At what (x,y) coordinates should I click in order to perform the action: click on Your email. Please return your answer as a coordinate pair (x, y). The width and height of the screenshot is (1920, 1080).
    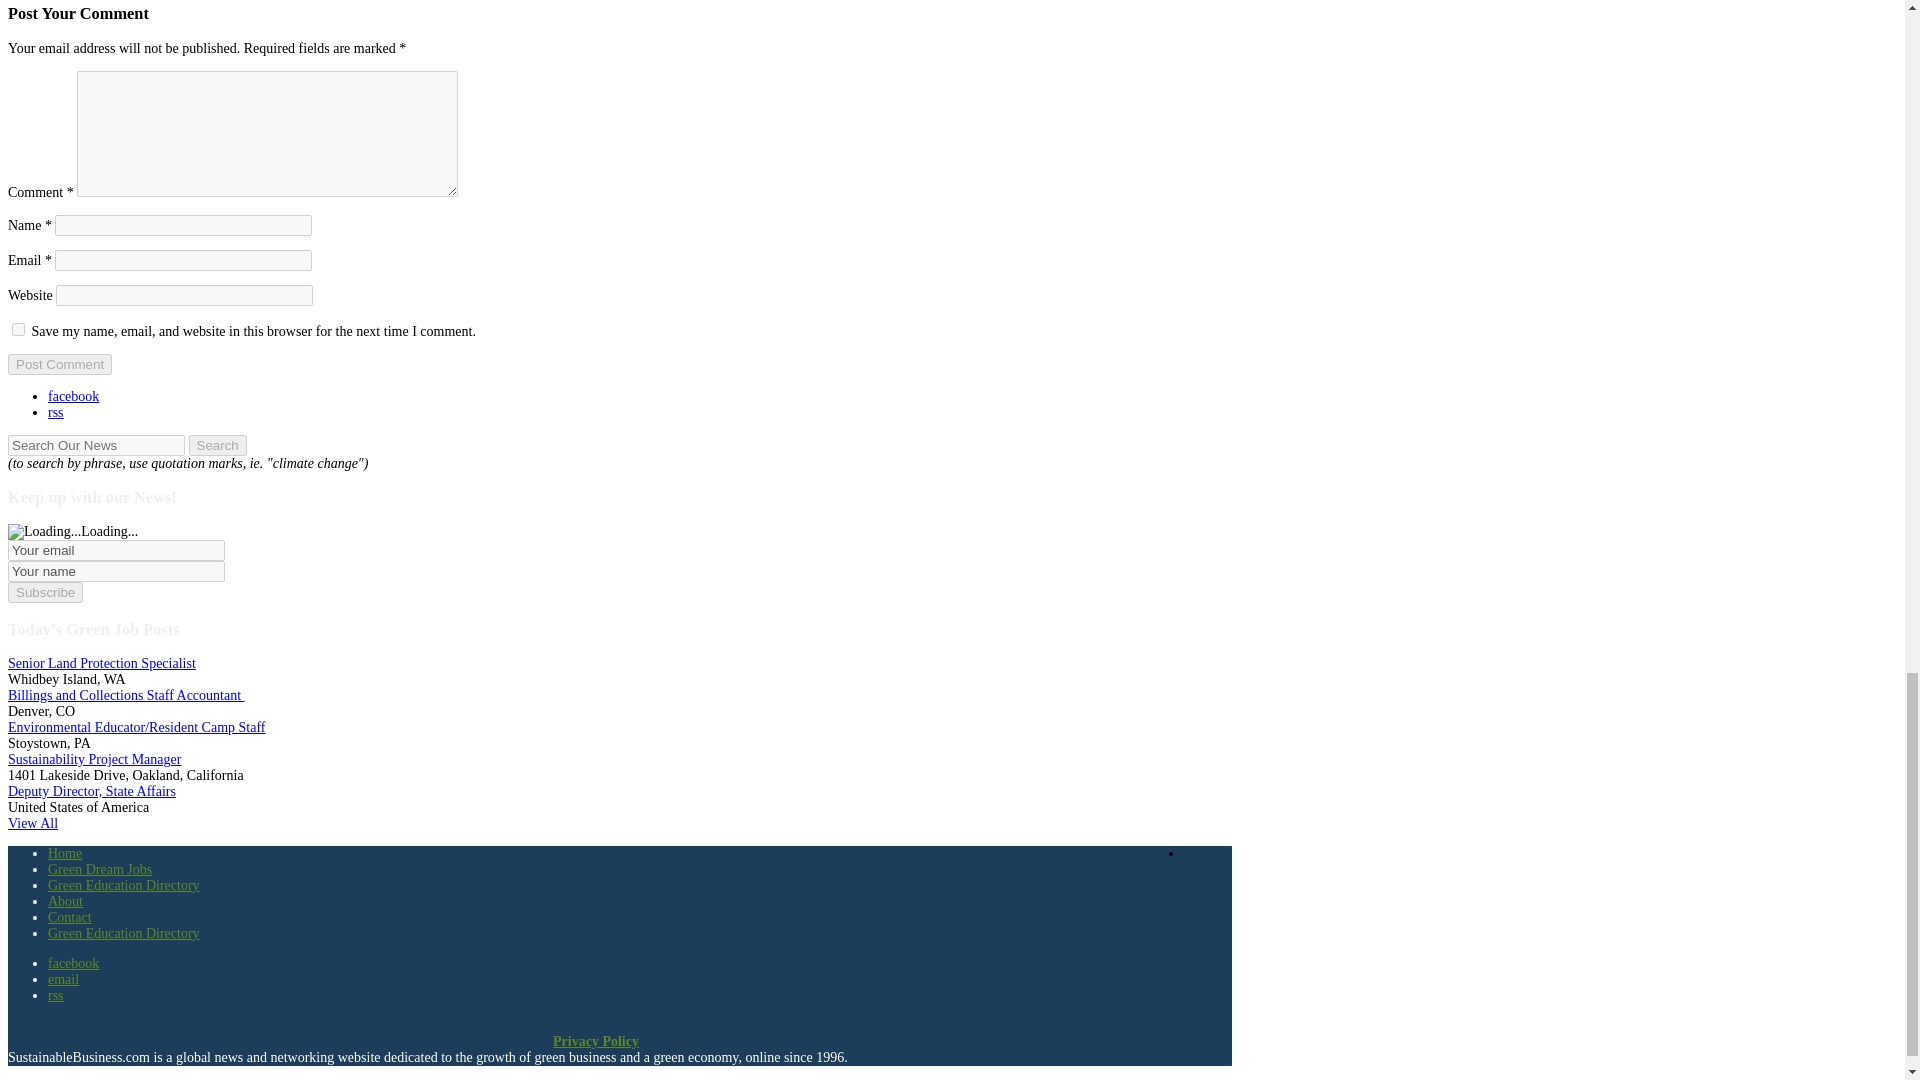
    Looking at the image, I should click on (116, 550).